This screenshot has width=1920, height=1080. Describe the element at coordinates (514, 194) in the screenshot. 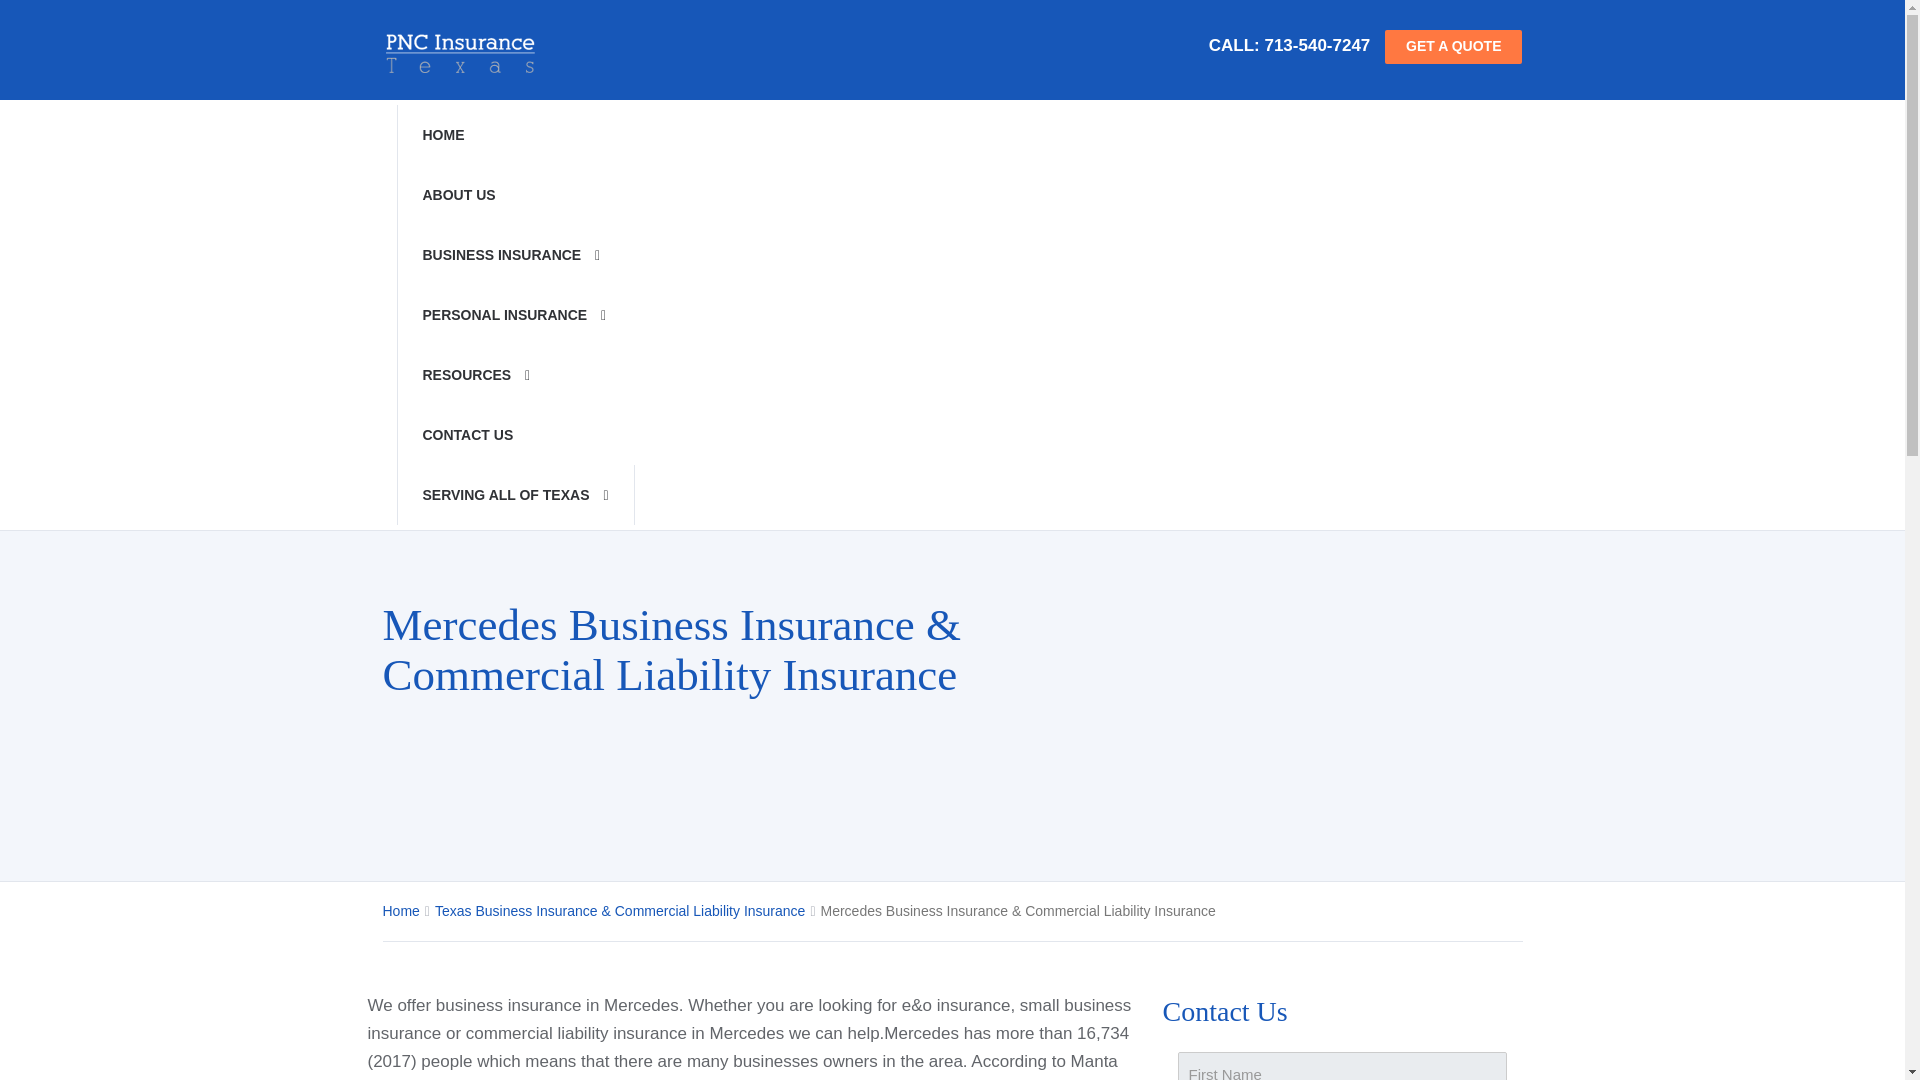

I see `About US` at that location.